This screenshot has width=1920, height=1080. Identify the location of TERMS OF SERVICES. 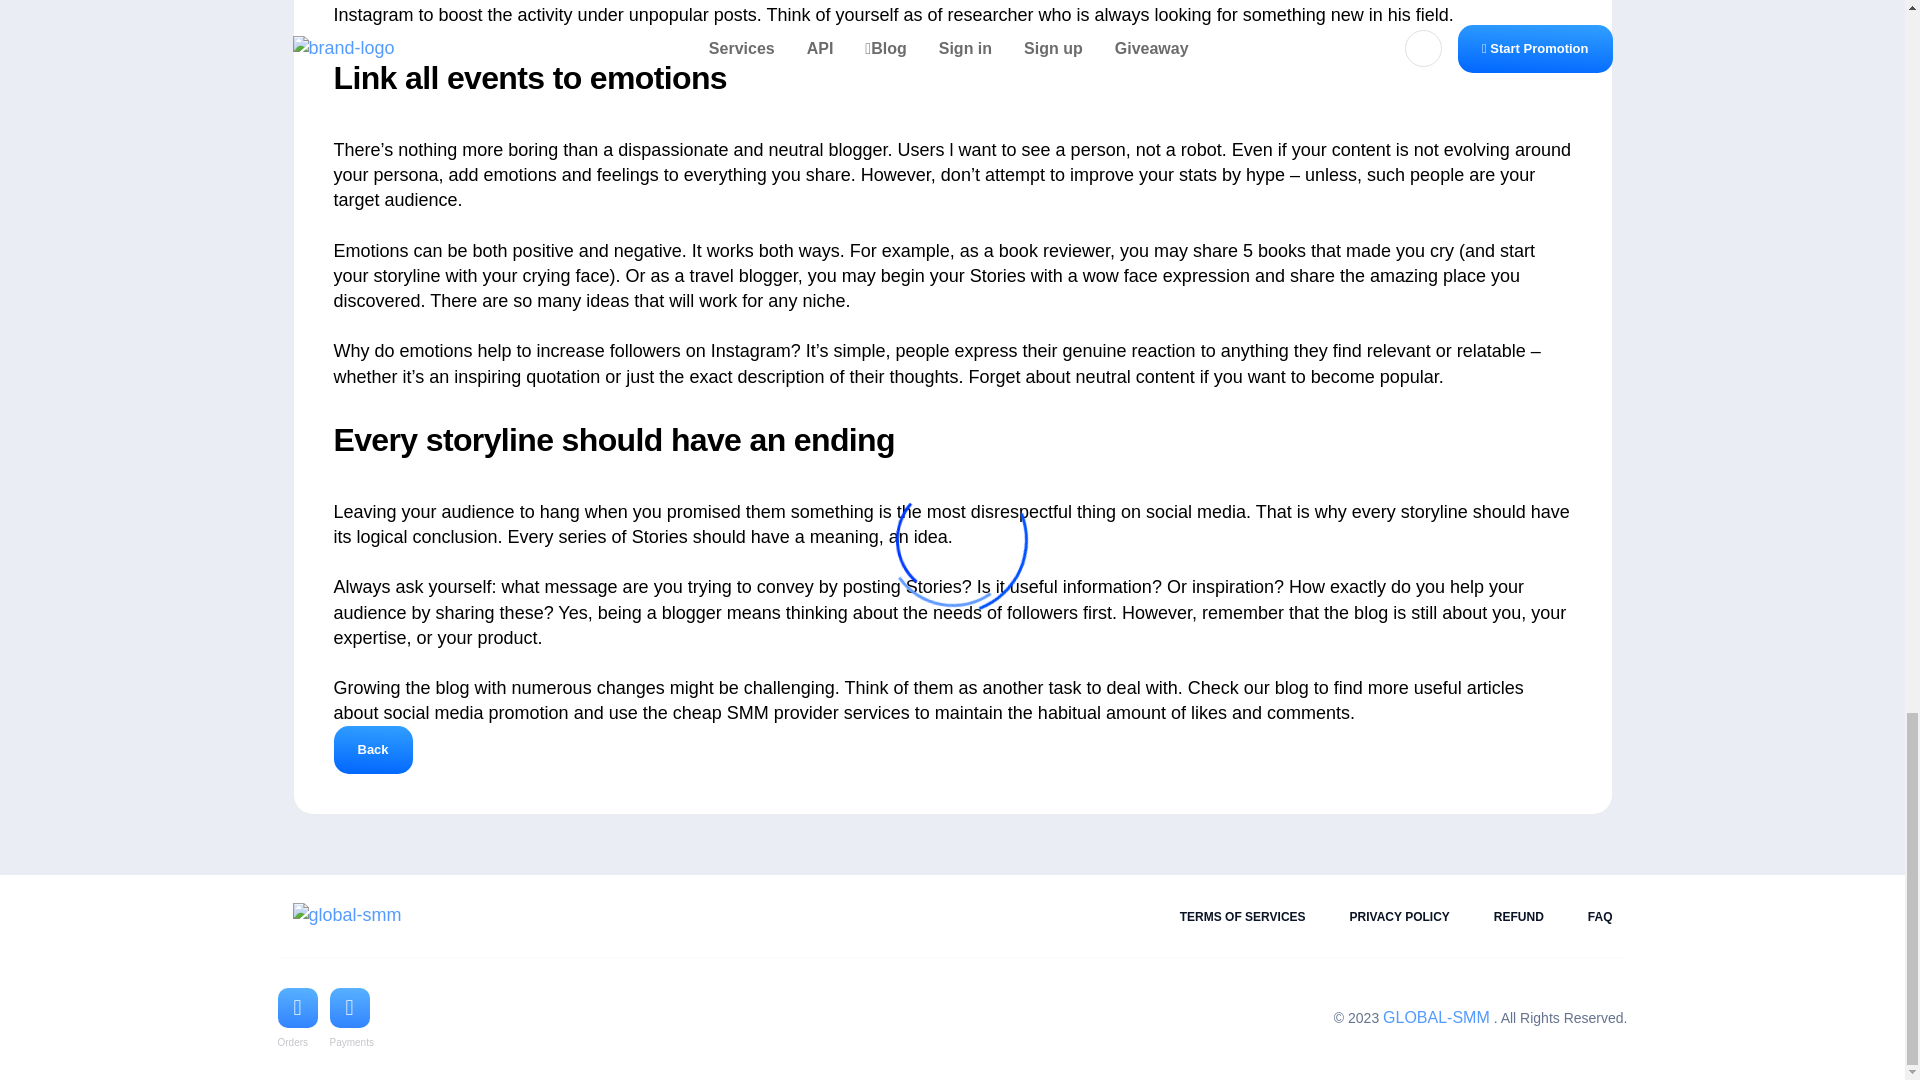
(1242, 917).